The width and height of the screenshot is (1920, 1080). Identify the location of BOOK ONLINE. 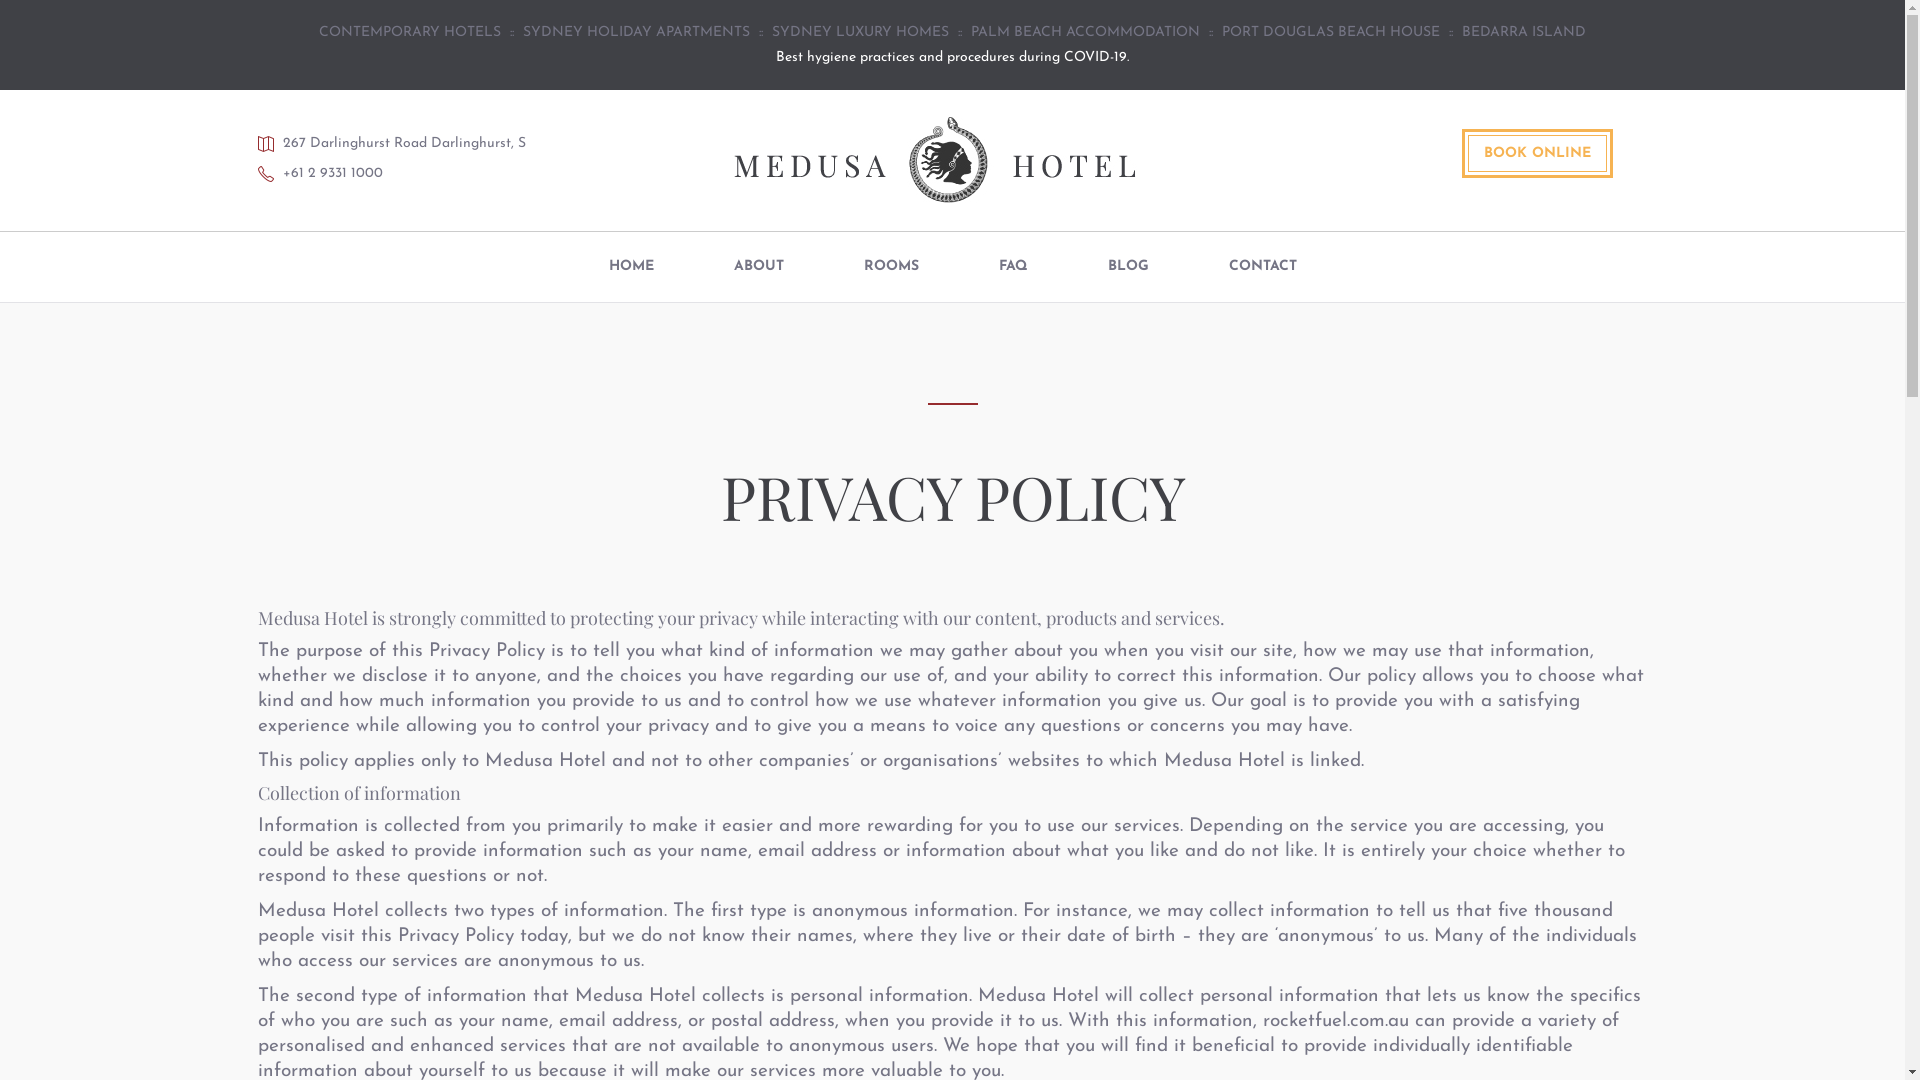
(1538, 154).